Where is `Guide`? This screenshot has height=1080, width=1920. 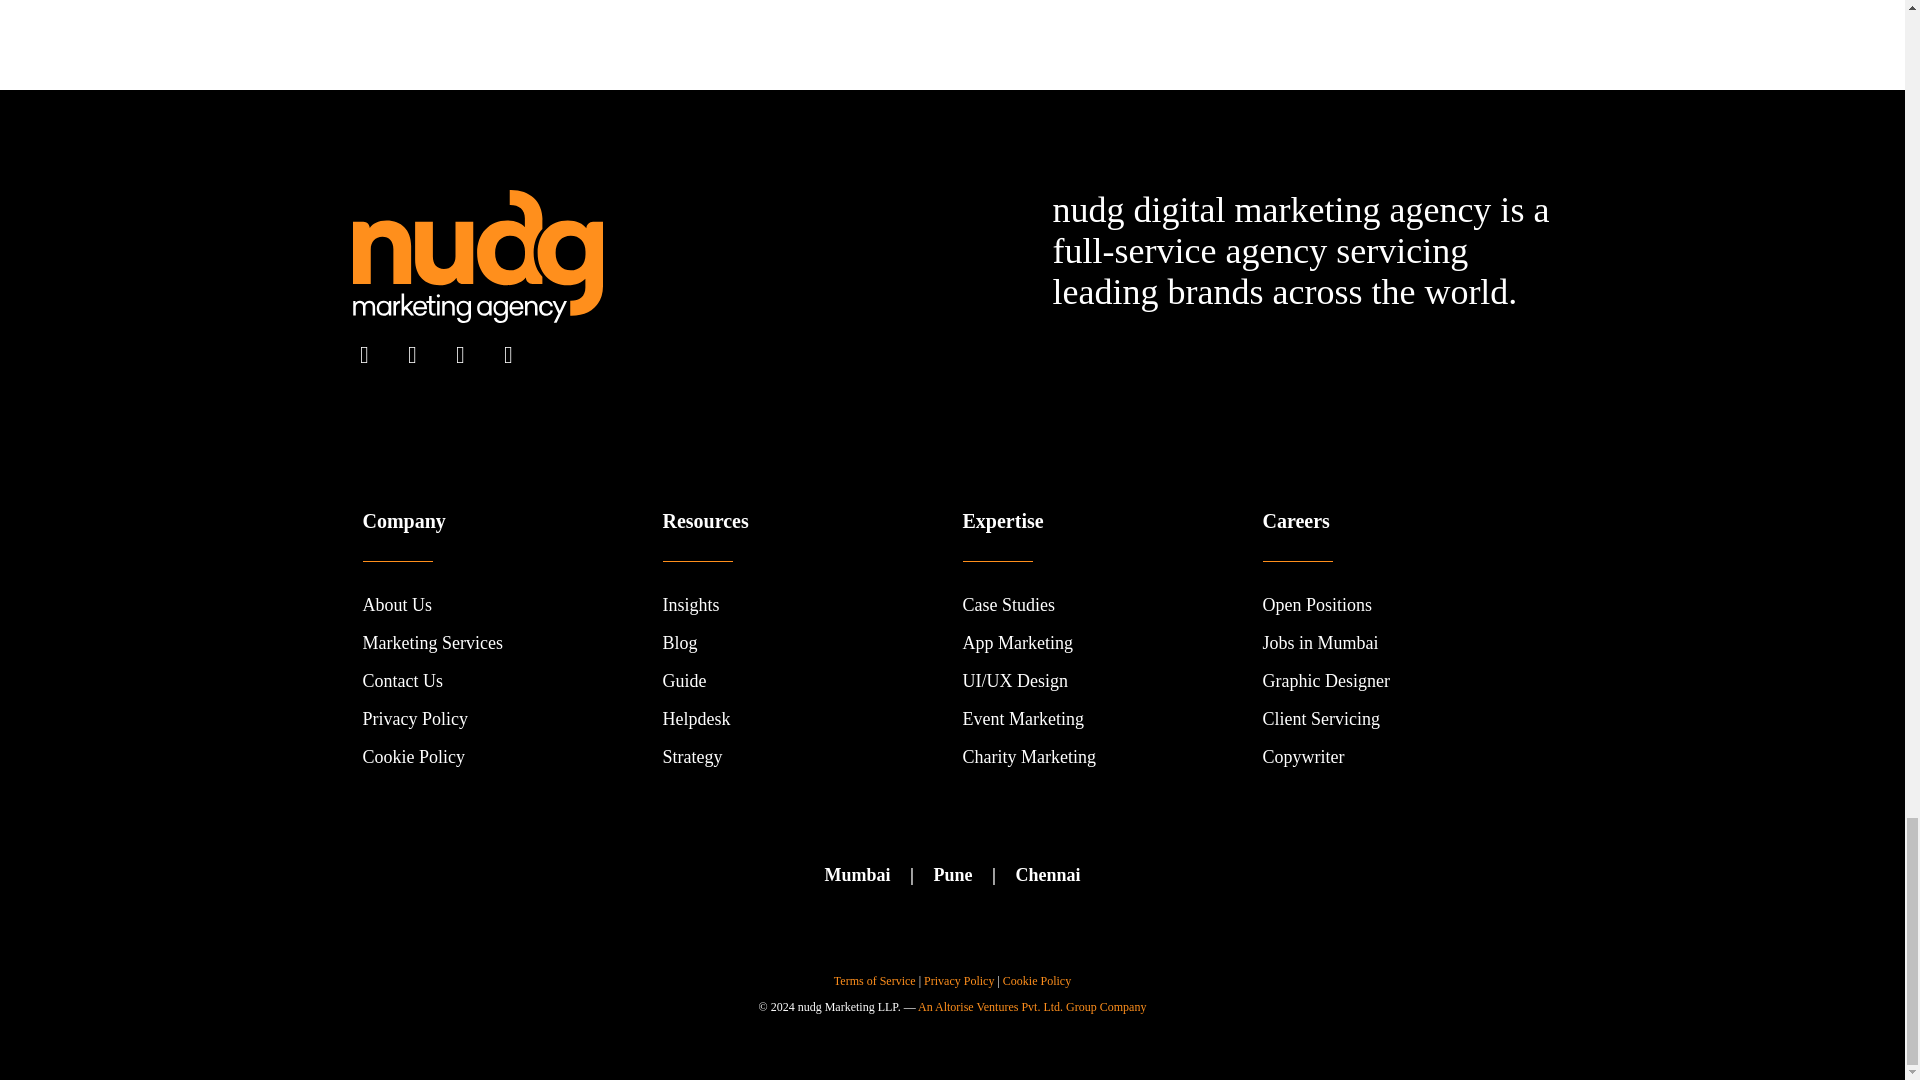
Guide is located at coordinates (684, 681).